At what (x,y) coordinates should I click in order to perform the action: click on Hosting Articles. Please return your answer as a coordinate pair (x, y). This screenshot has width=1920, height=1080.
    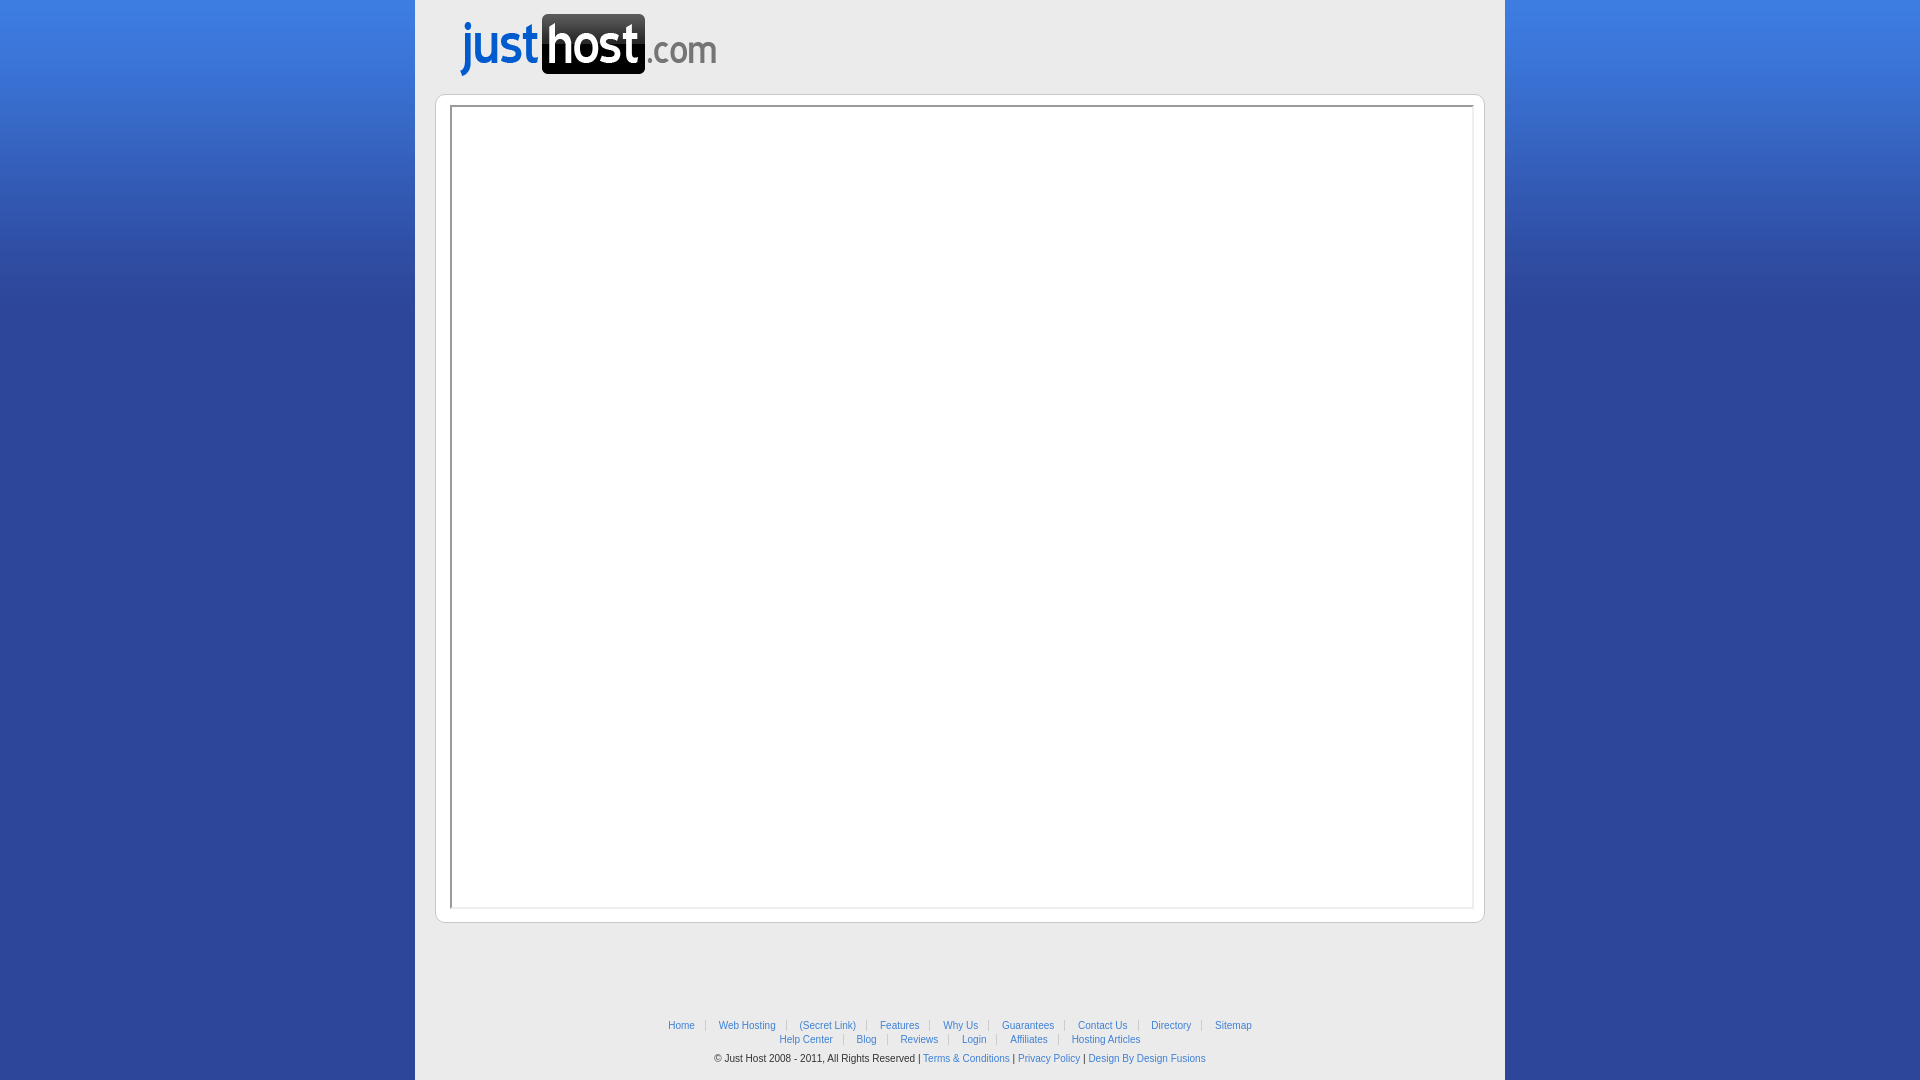
    Looking at the image, I should click on (1106, 1040).